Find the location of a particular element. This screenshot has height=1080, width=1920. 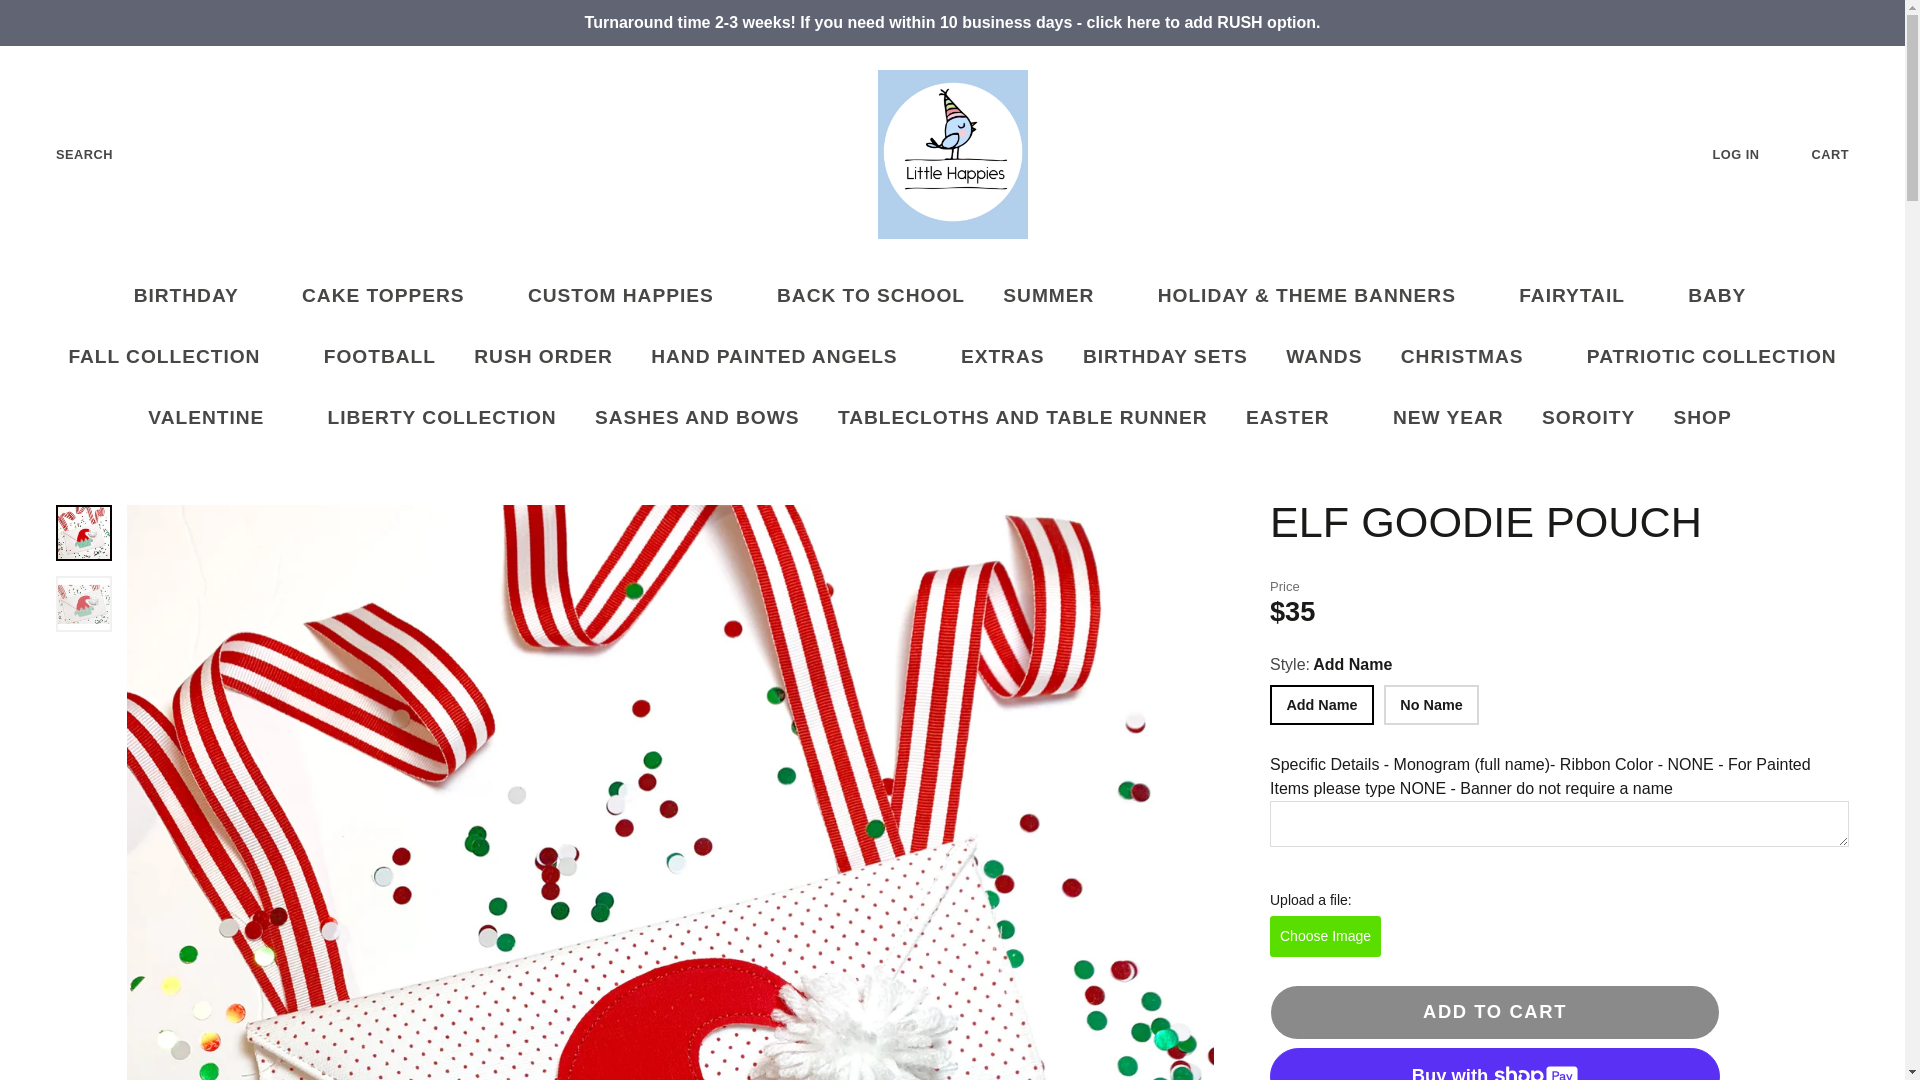

CART is located at coordinates (1846, 154).